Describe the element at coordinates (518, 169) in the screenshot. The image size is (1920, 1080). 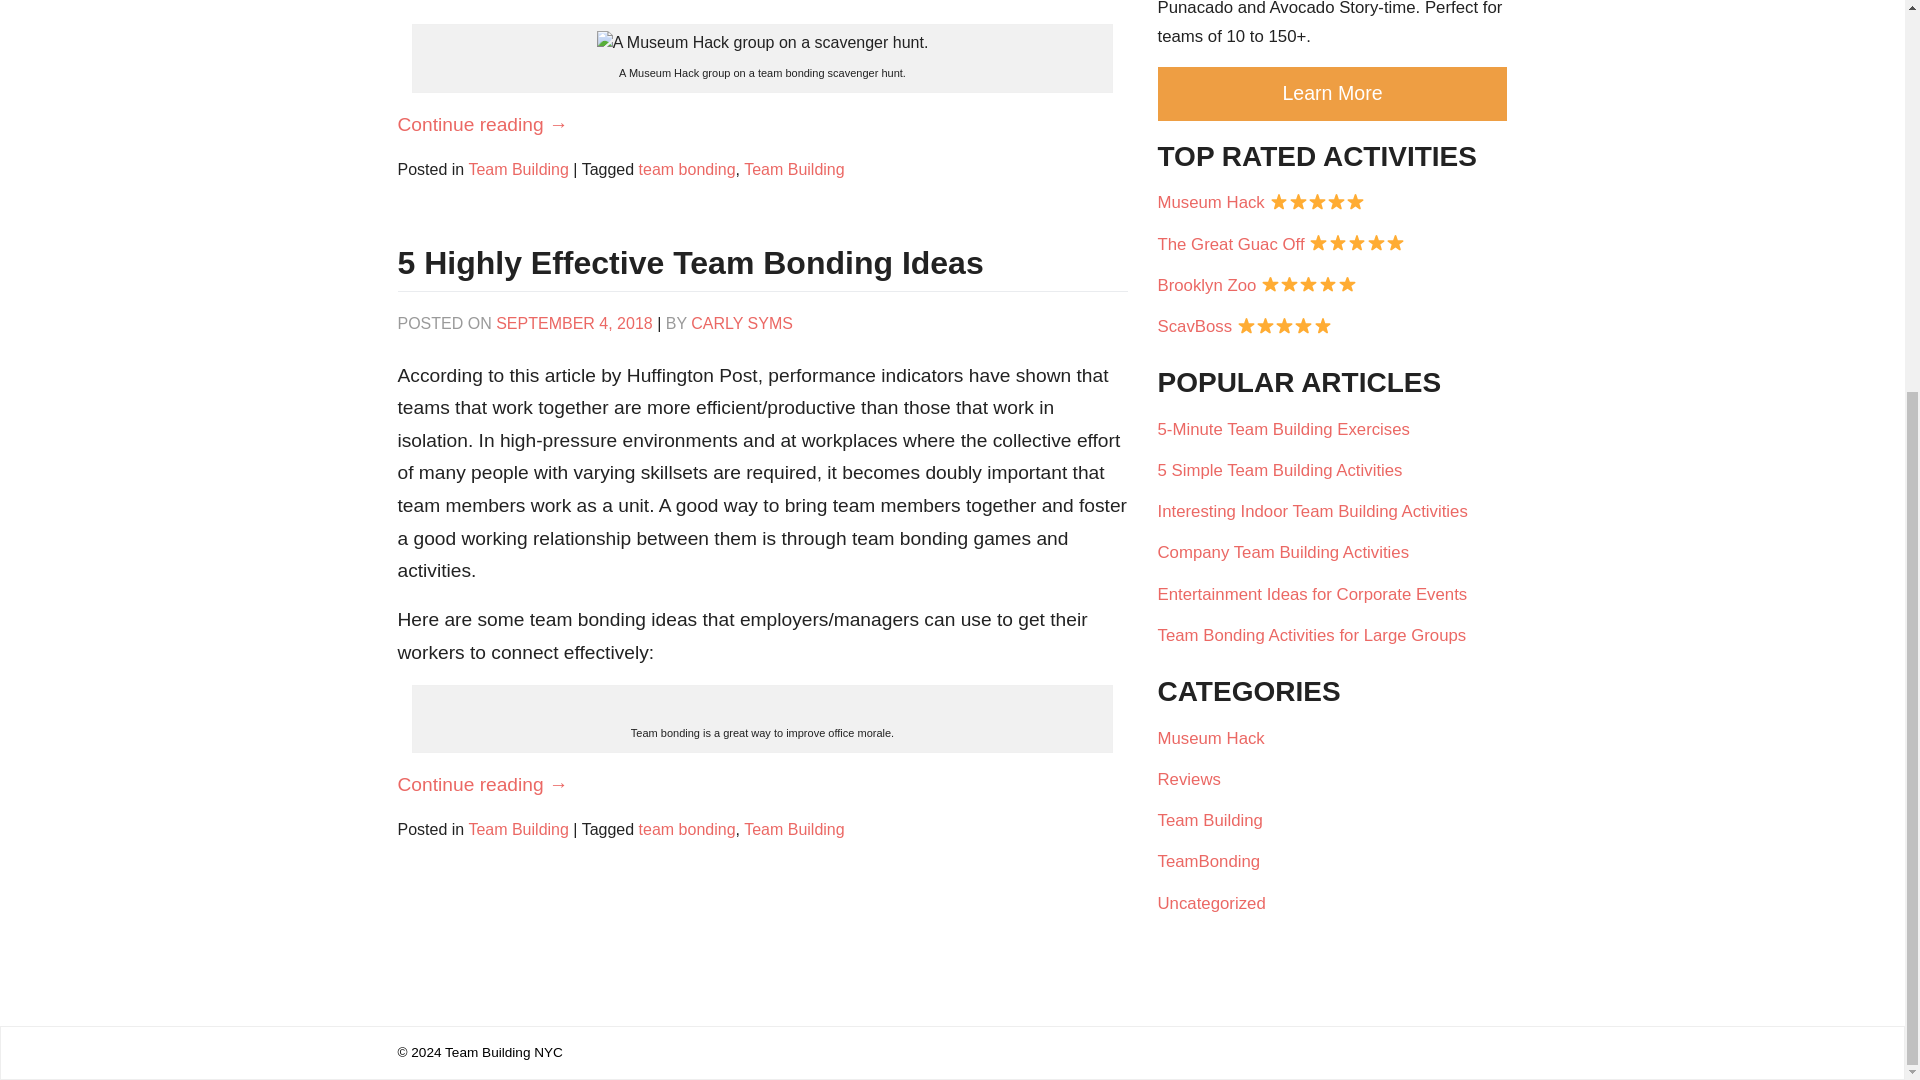
I see `Team Building` at that location.